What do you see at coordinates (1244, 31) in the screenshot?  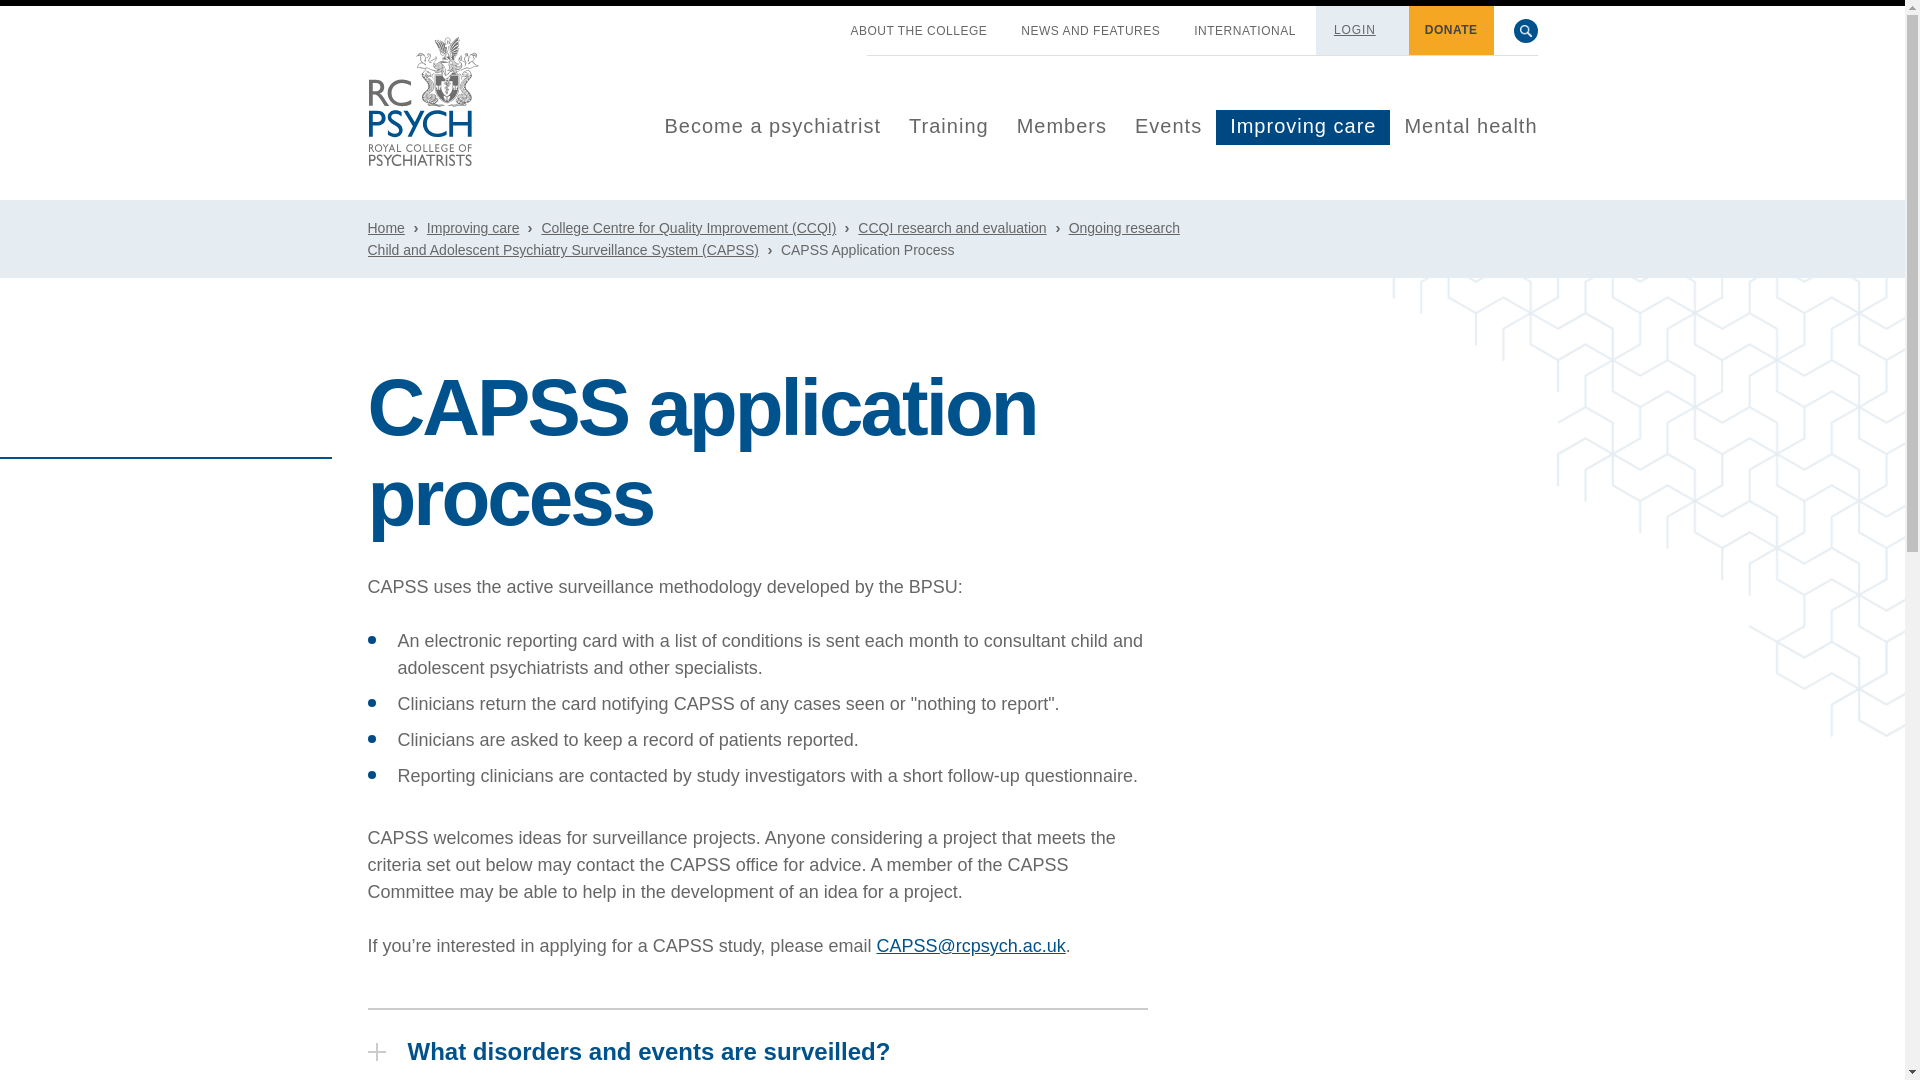 I see `INTERNATIONAL` at bounding box center [1244, 31].